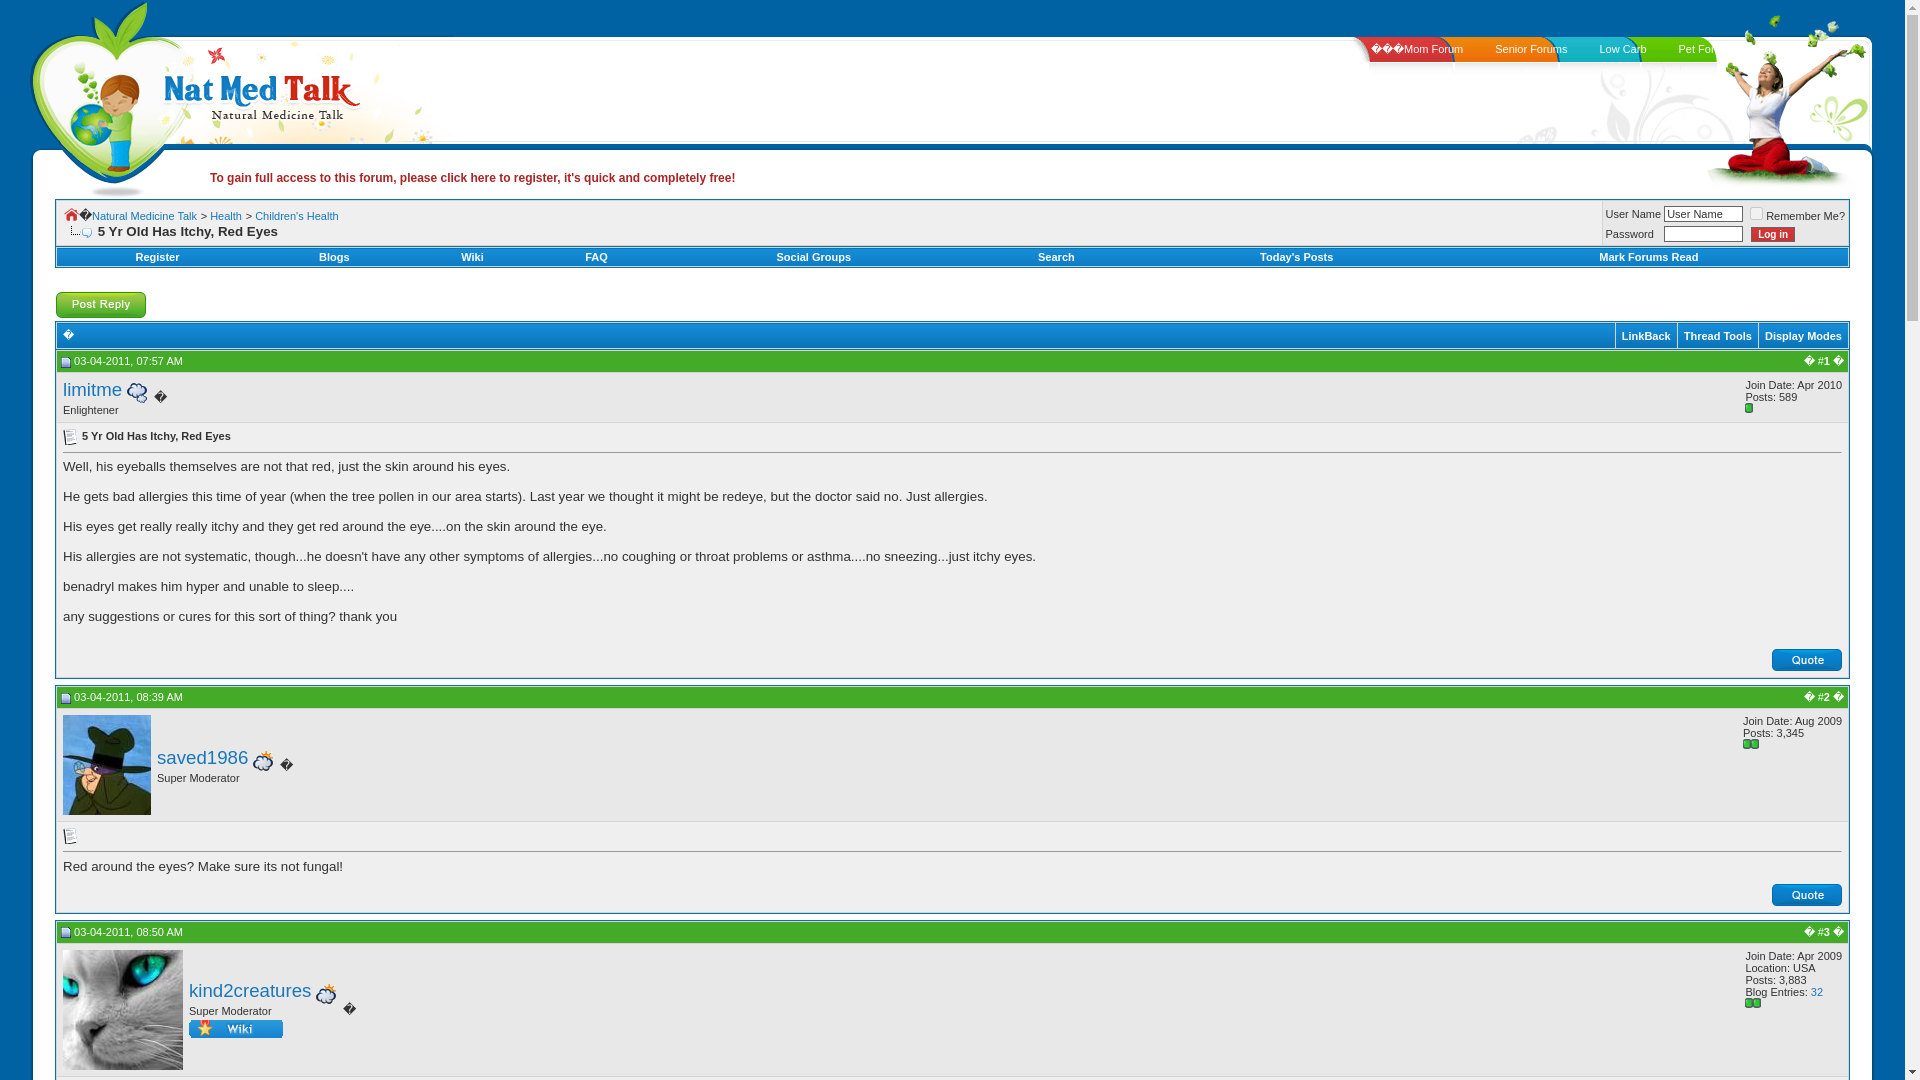 This screenshot has width=1920, height=1080. I want to click on Mark Forums Read, so click(1648, 256).